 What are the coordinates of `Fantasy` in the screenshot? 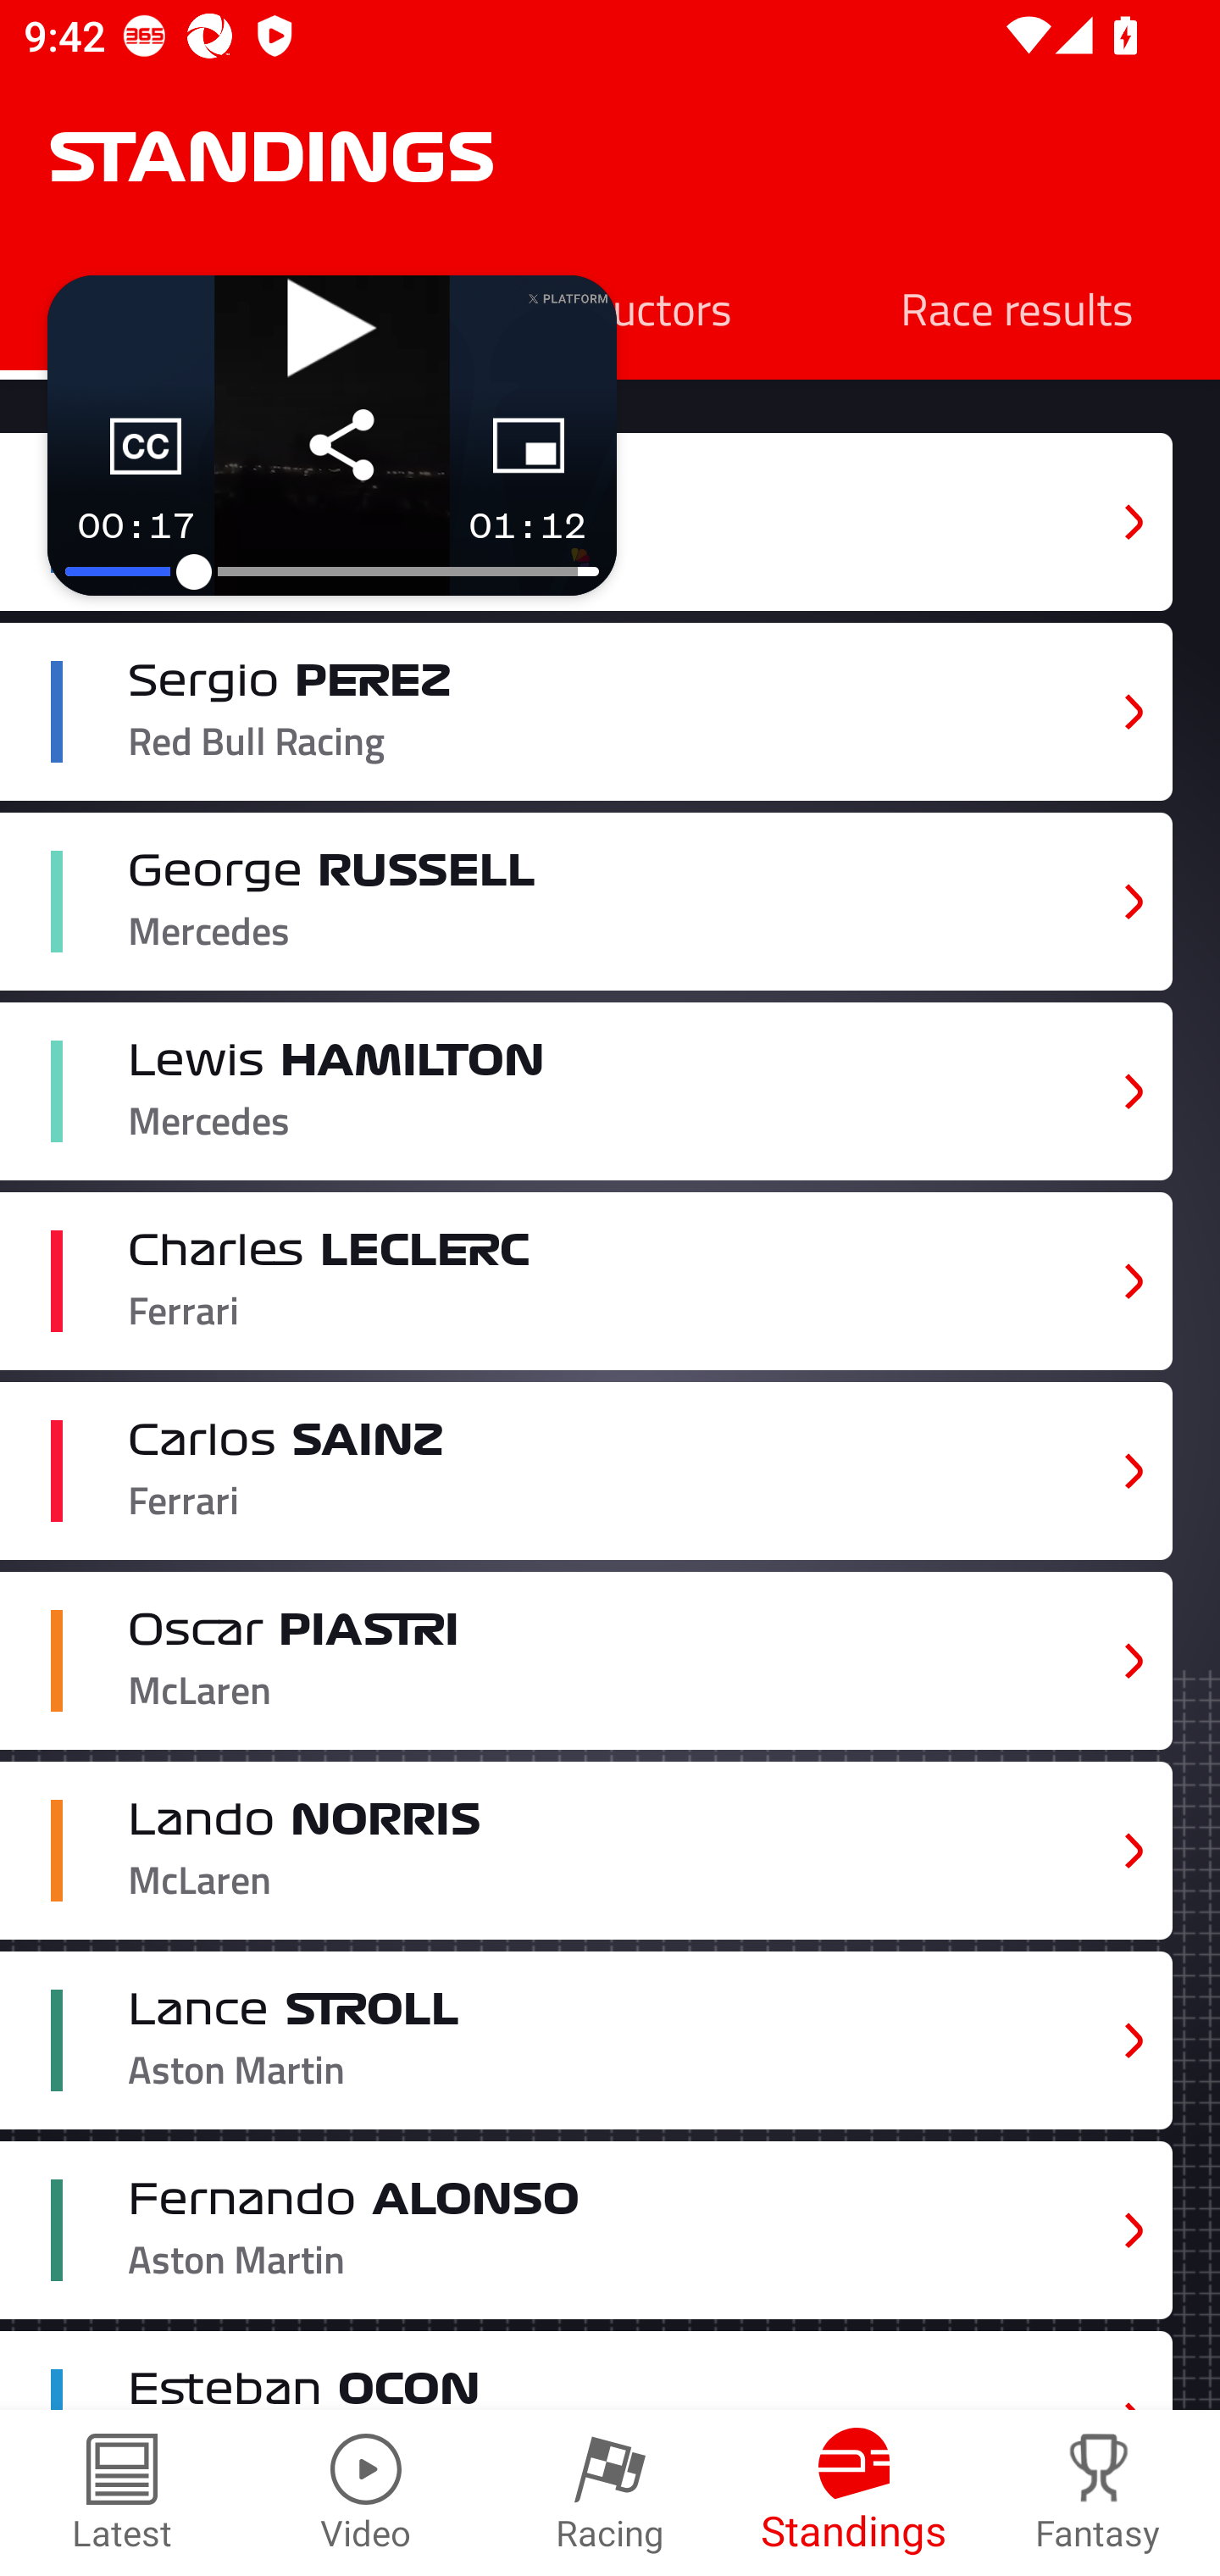 It's located at (1098, 2493).